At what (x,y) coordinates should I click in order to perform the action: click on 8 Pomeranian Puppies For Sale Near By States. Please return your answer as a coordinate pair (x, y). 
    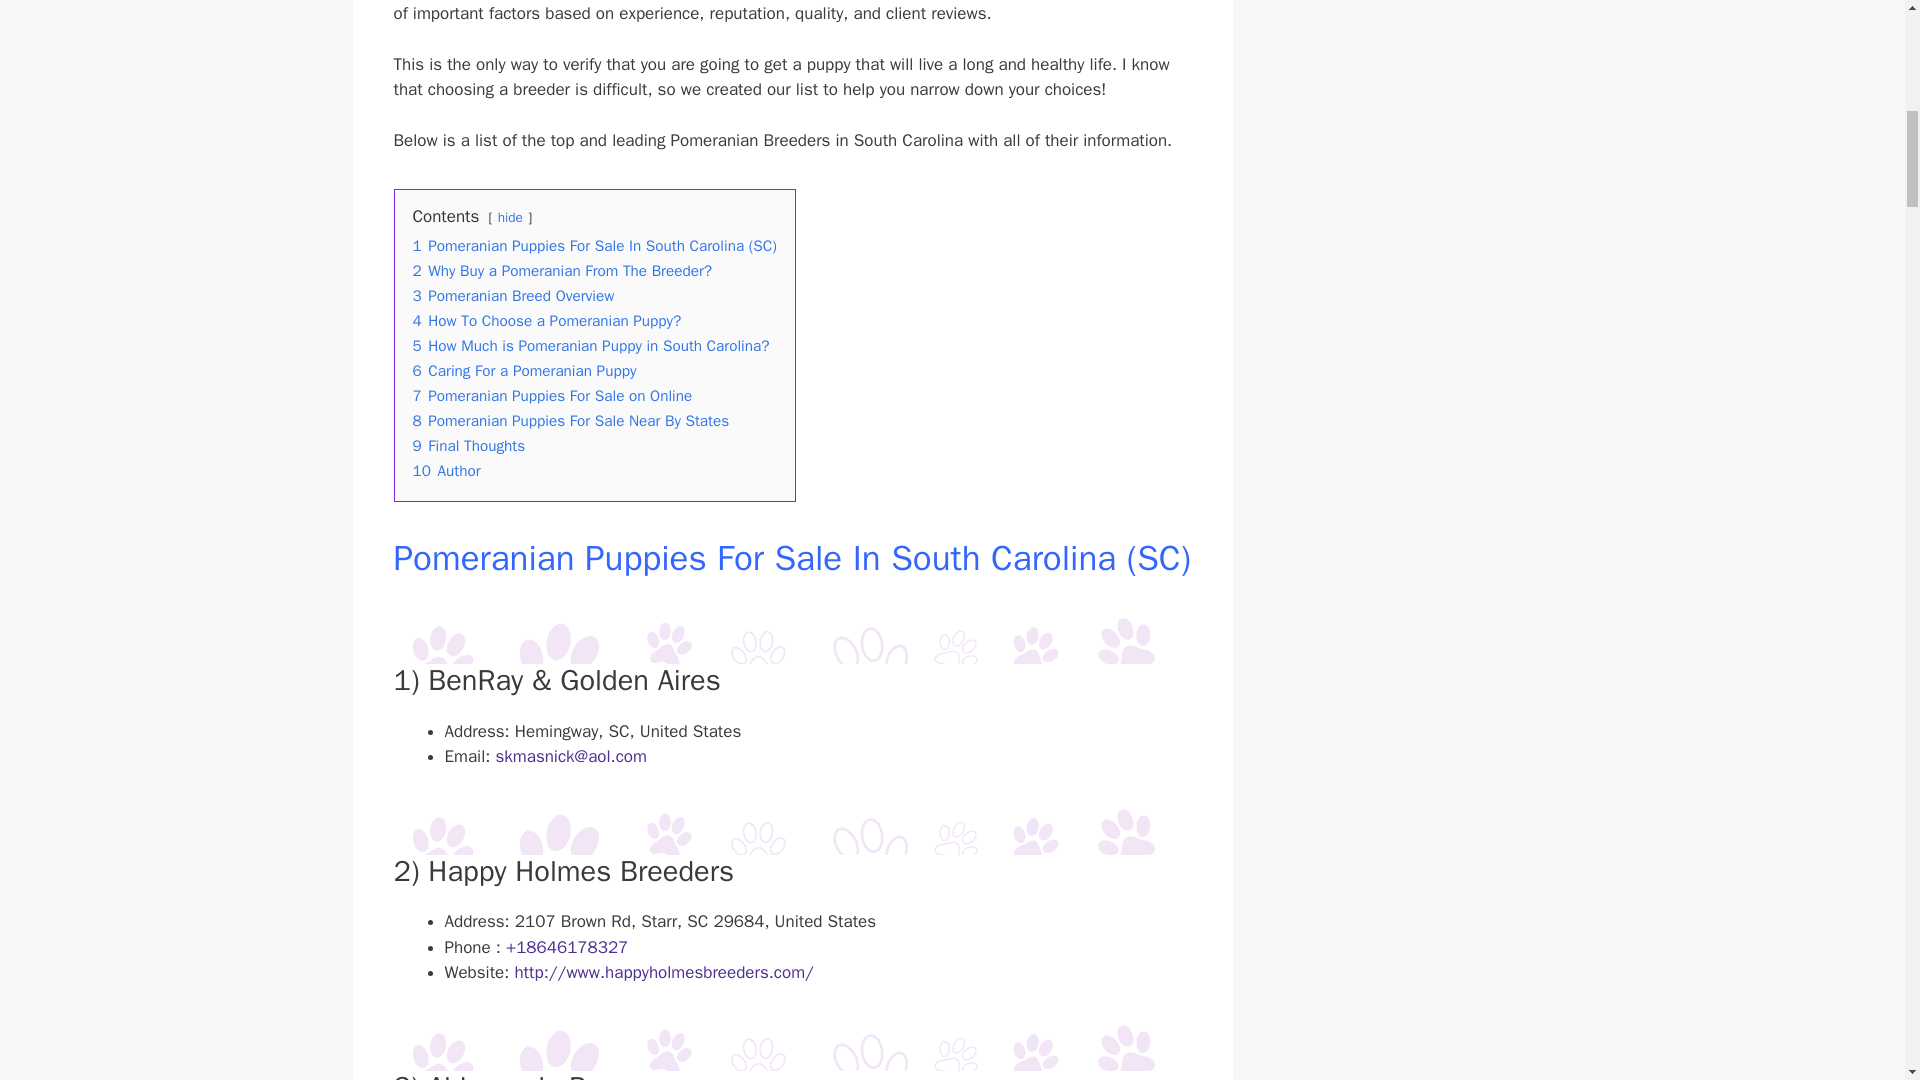
    Looking at the image, I should click on (570, 420).